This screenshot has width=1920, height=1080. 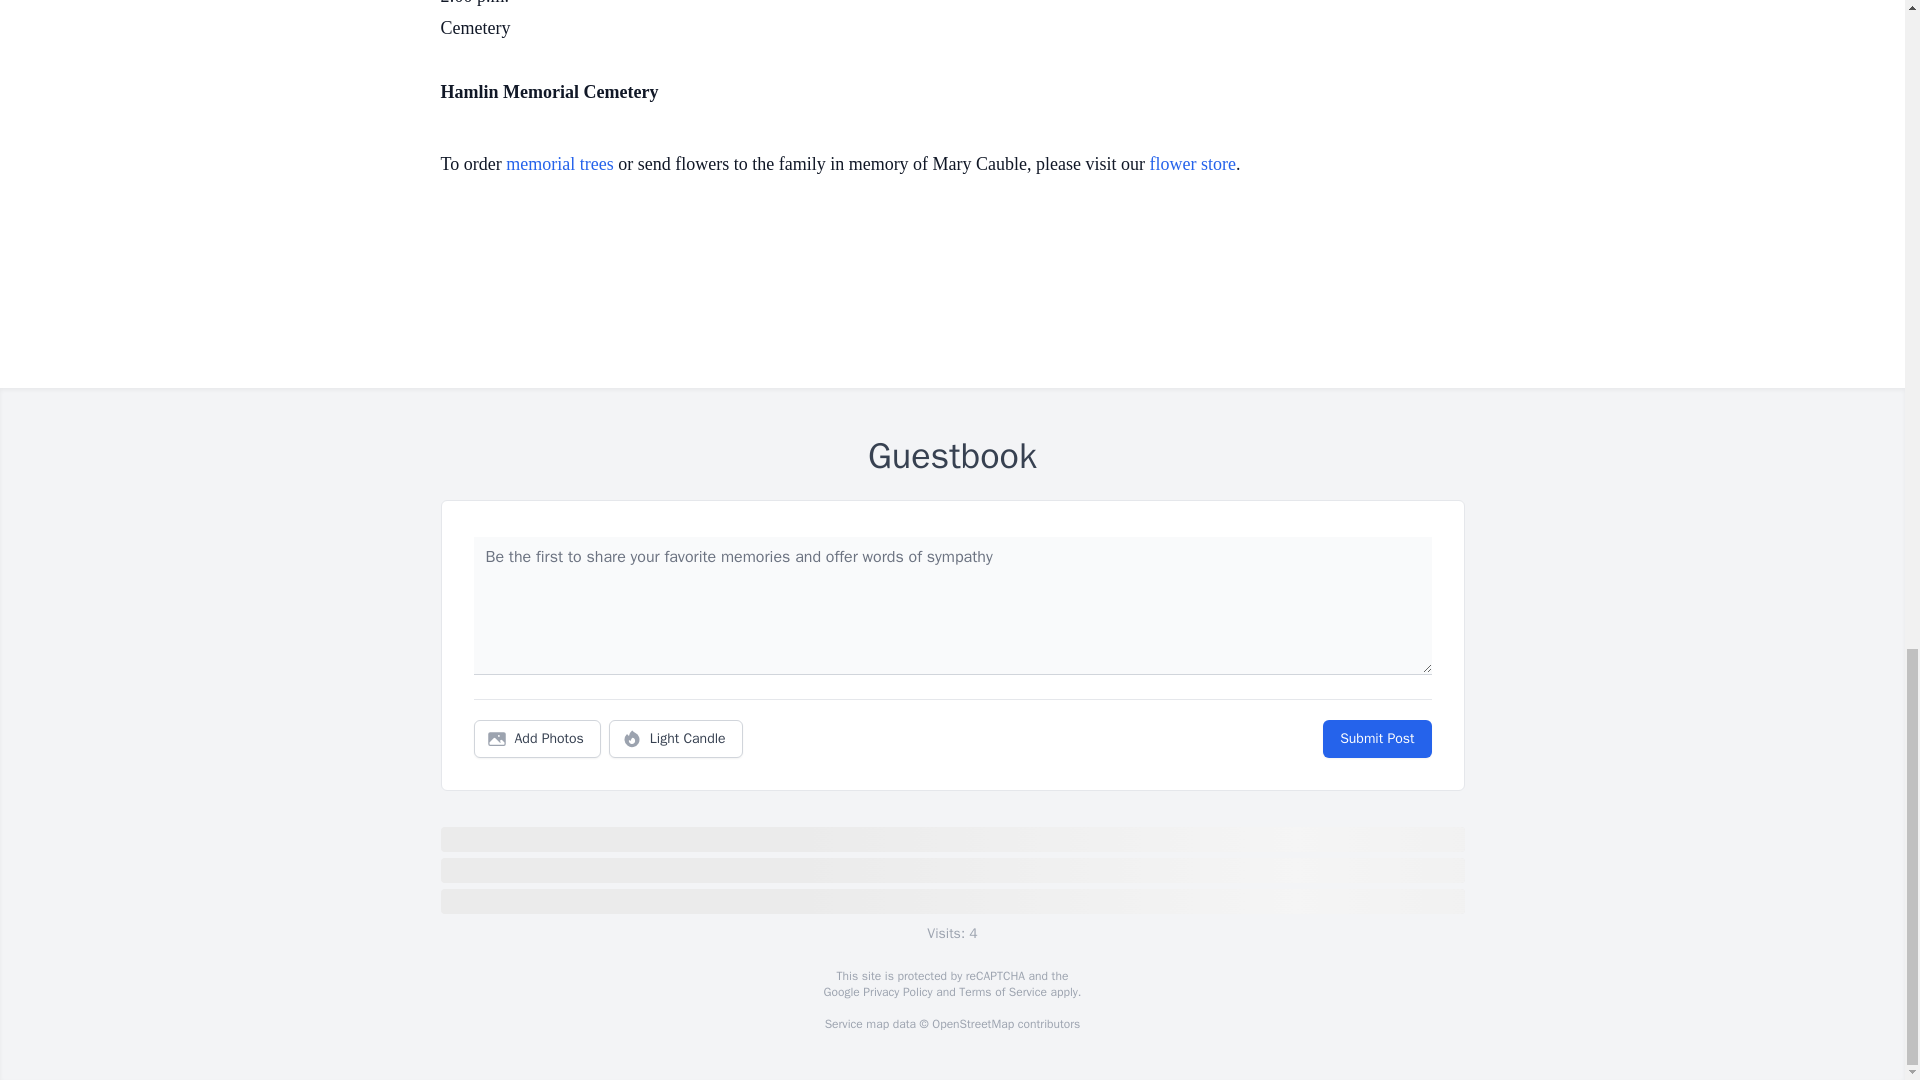 What do you see at coordinates (896, 992) in the screenshot?
I see `Privacy Policy` at bounding box center [896, 992].